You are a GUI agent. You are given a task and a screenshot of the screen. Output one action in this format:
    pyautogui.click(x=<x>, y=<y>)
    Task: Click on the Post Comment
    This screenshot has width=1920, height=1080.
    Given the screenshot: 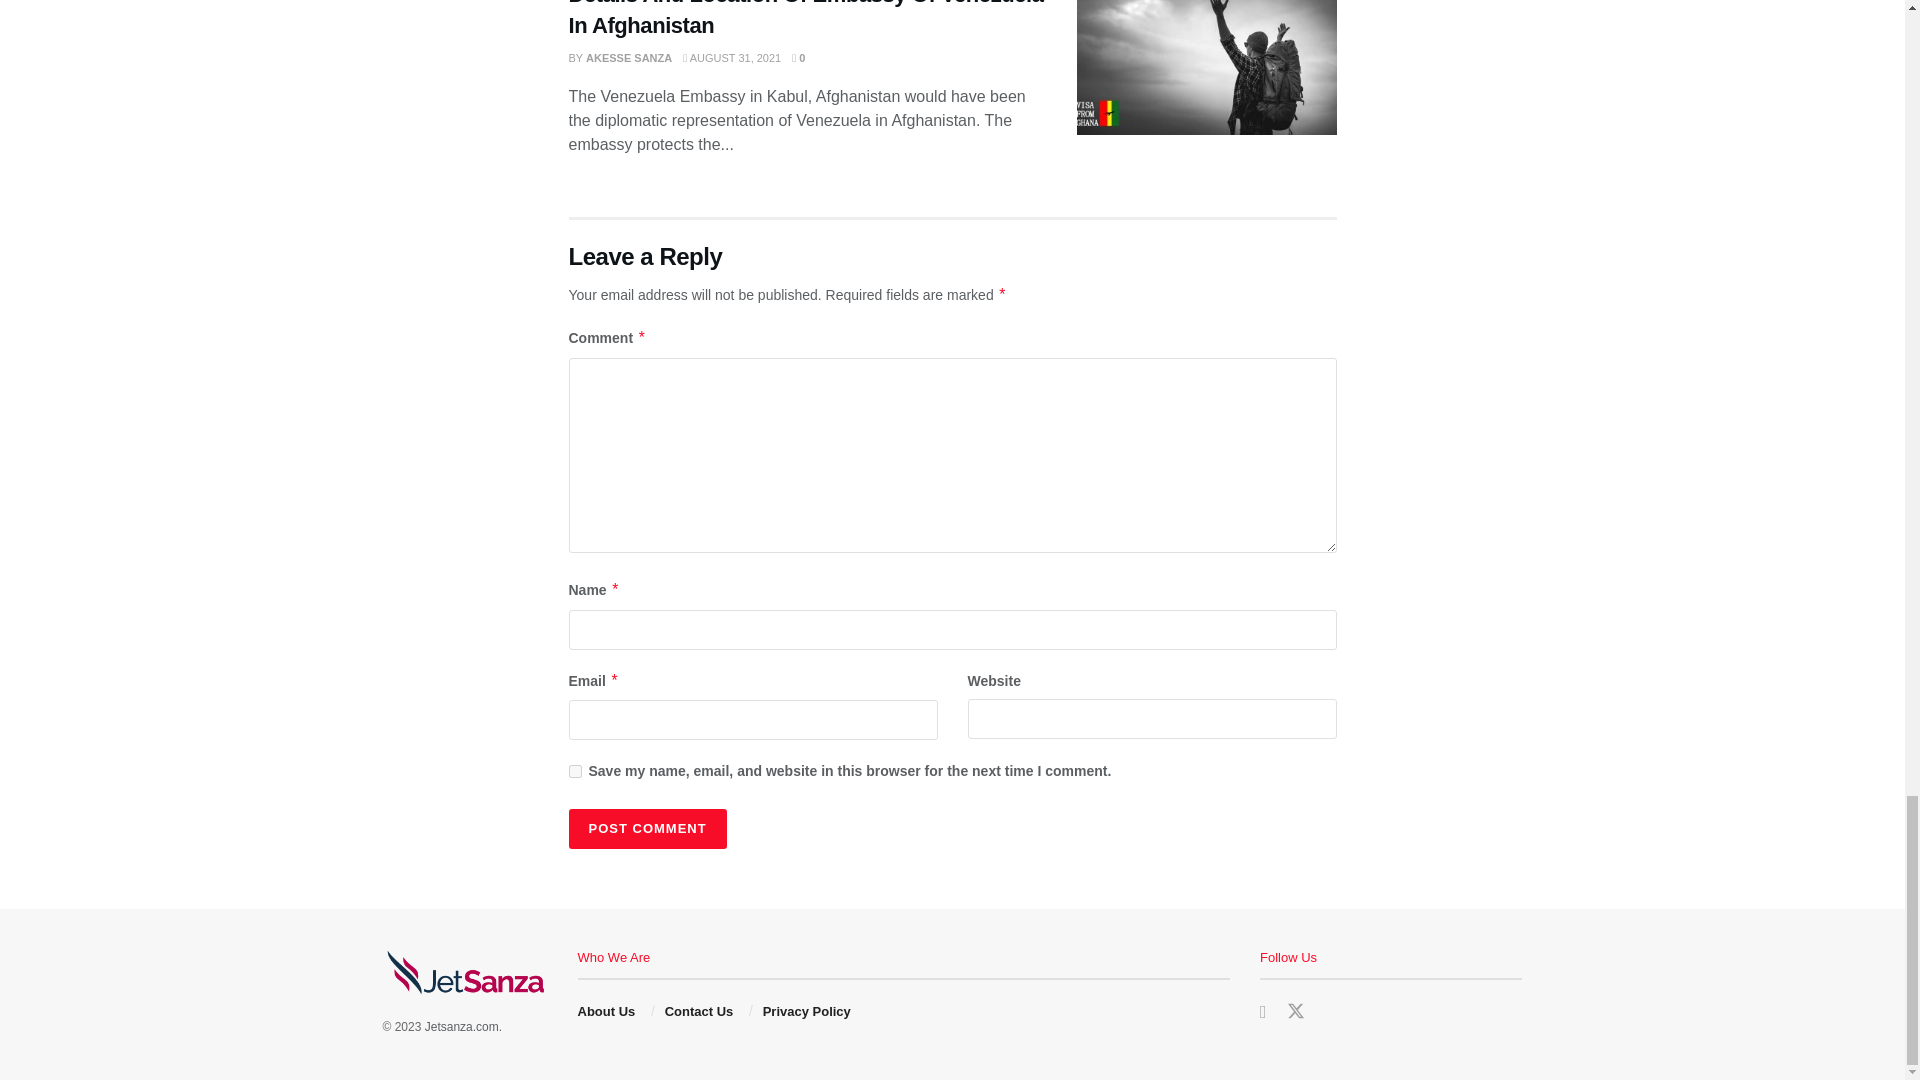 What is the action you would take?
    pyautogui.click(x=646, y=828)
    